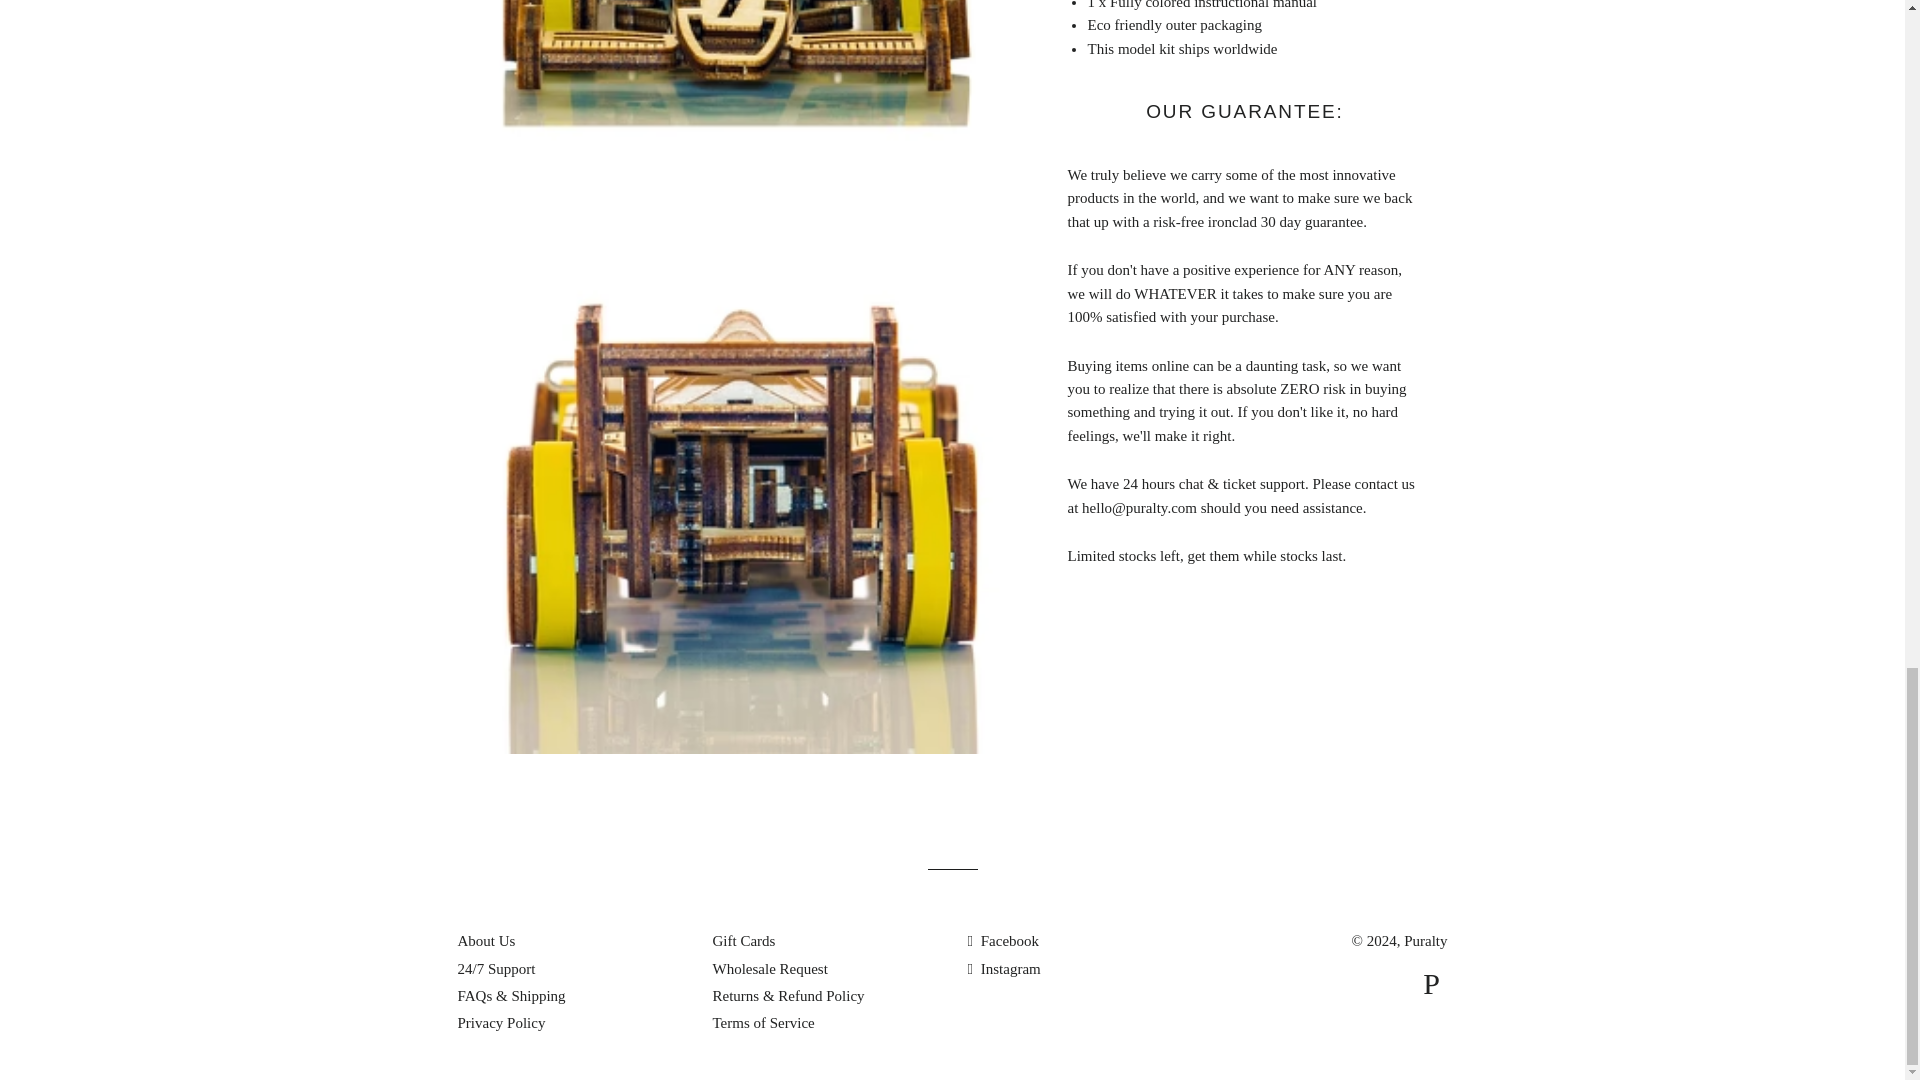 The height and width of the screenshot is (1080, 1920). Describe the element at coordinates (744, 941) in the screenshot. I see `Gift Cards` at that location.